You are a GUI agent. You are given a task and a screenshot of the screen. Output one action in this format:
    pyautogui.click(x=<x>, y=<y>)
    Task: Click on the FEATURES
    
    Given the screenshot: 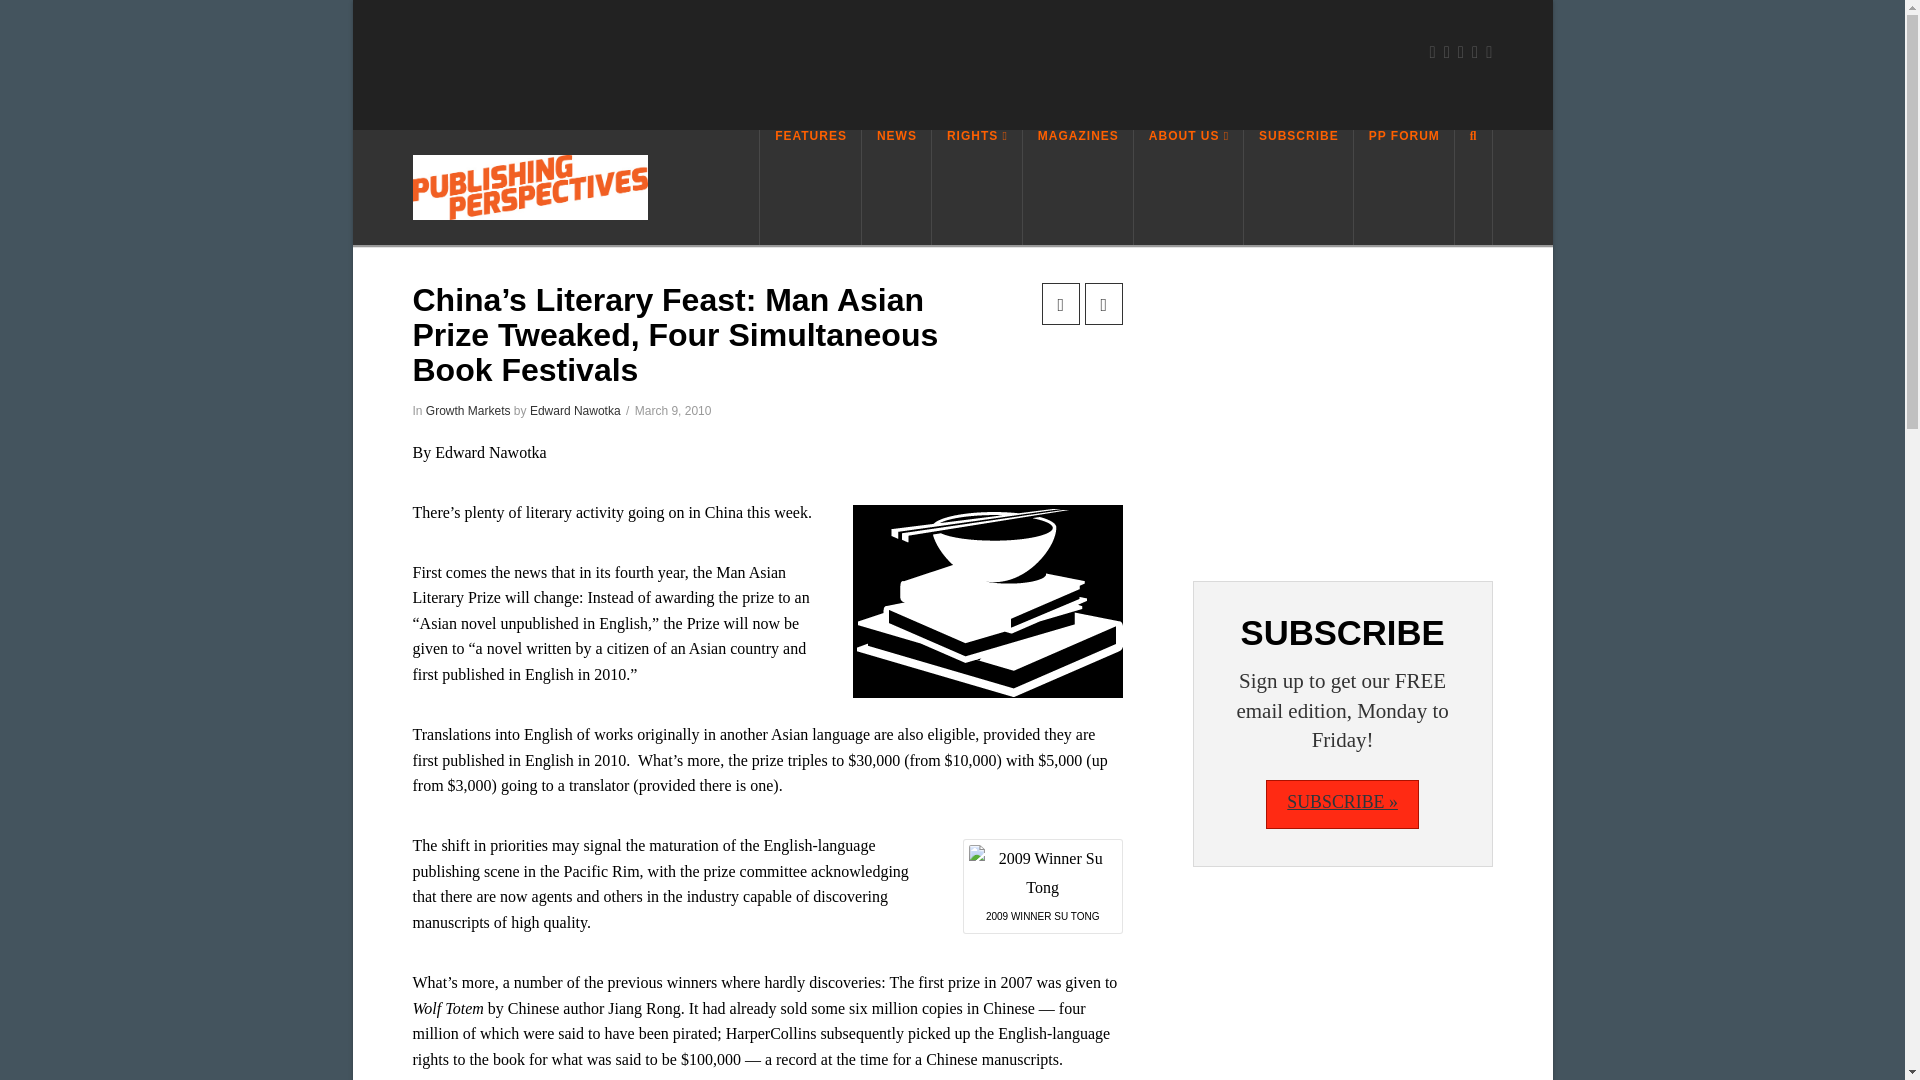 What is the action you would take?
    pyautogui.click(x=810, y=187)
    